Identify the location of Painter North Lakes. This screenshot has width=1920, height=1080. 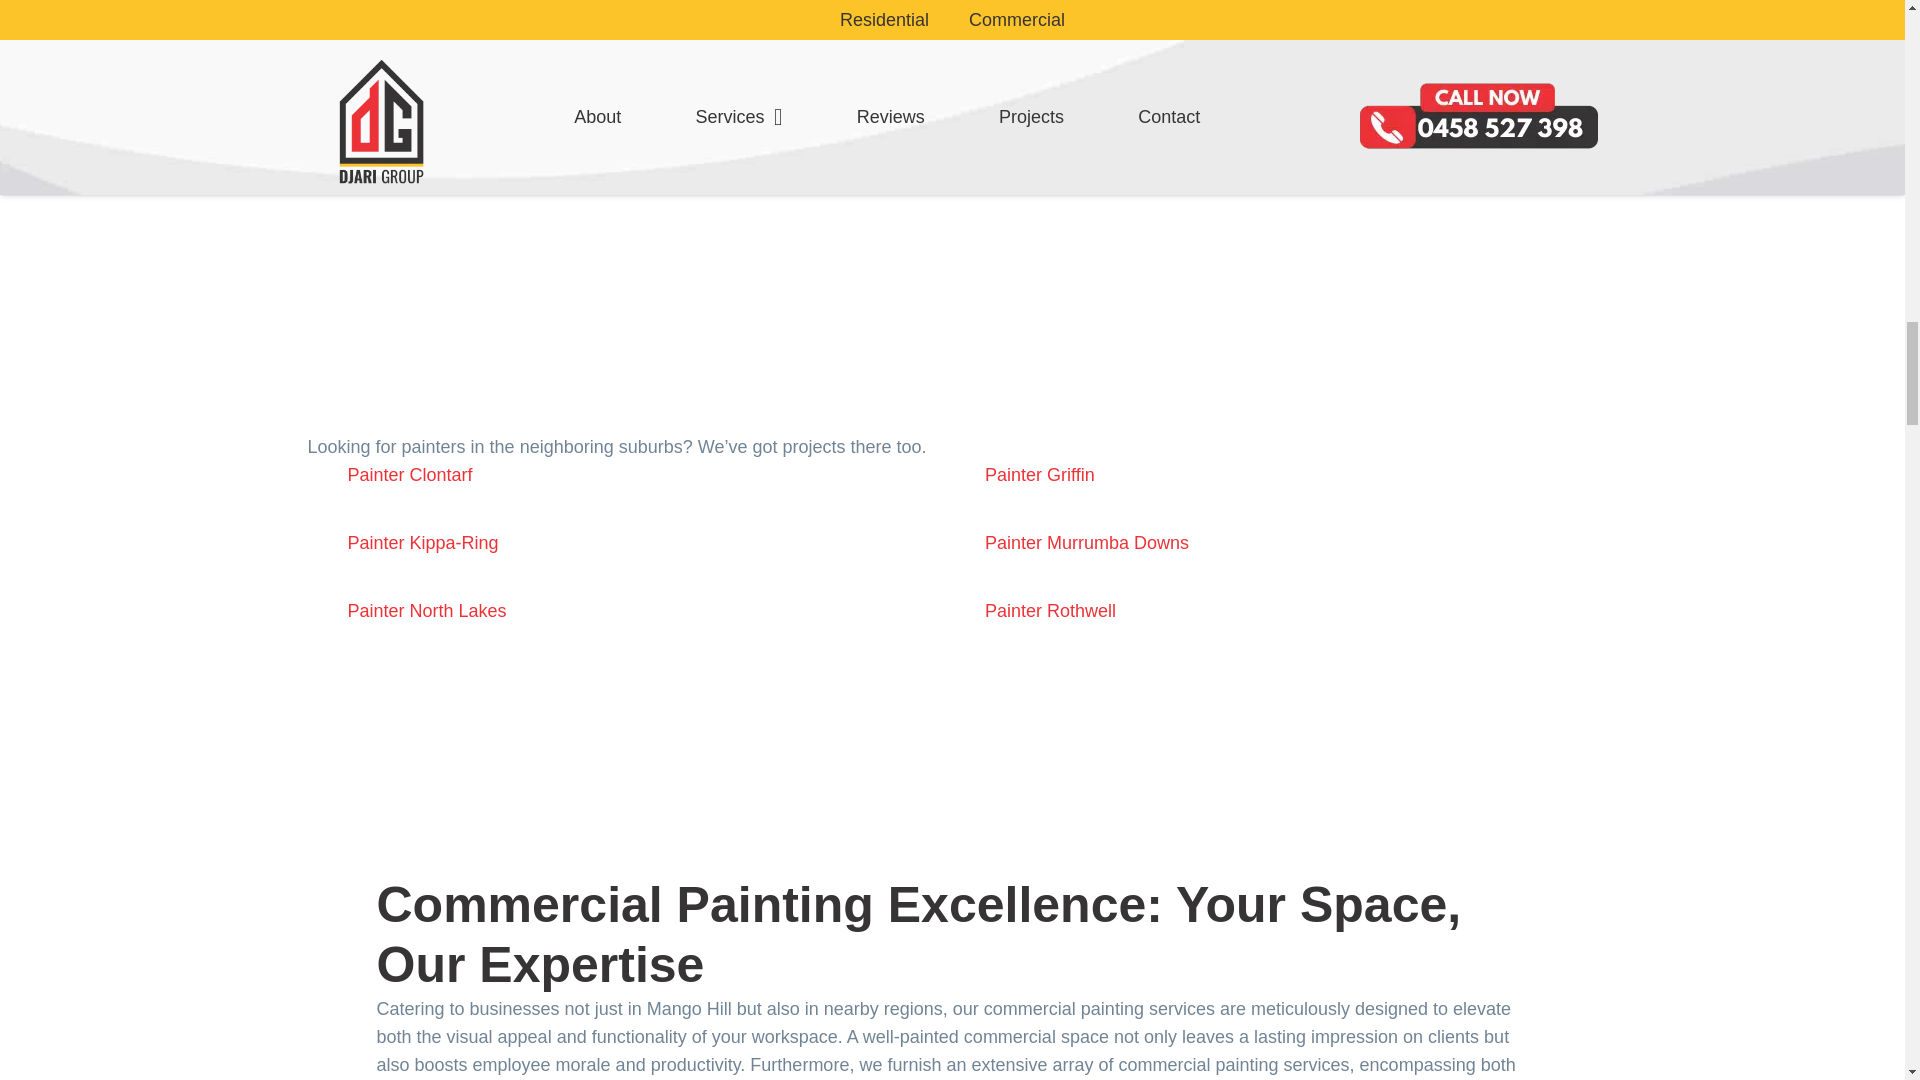
(426, 610).